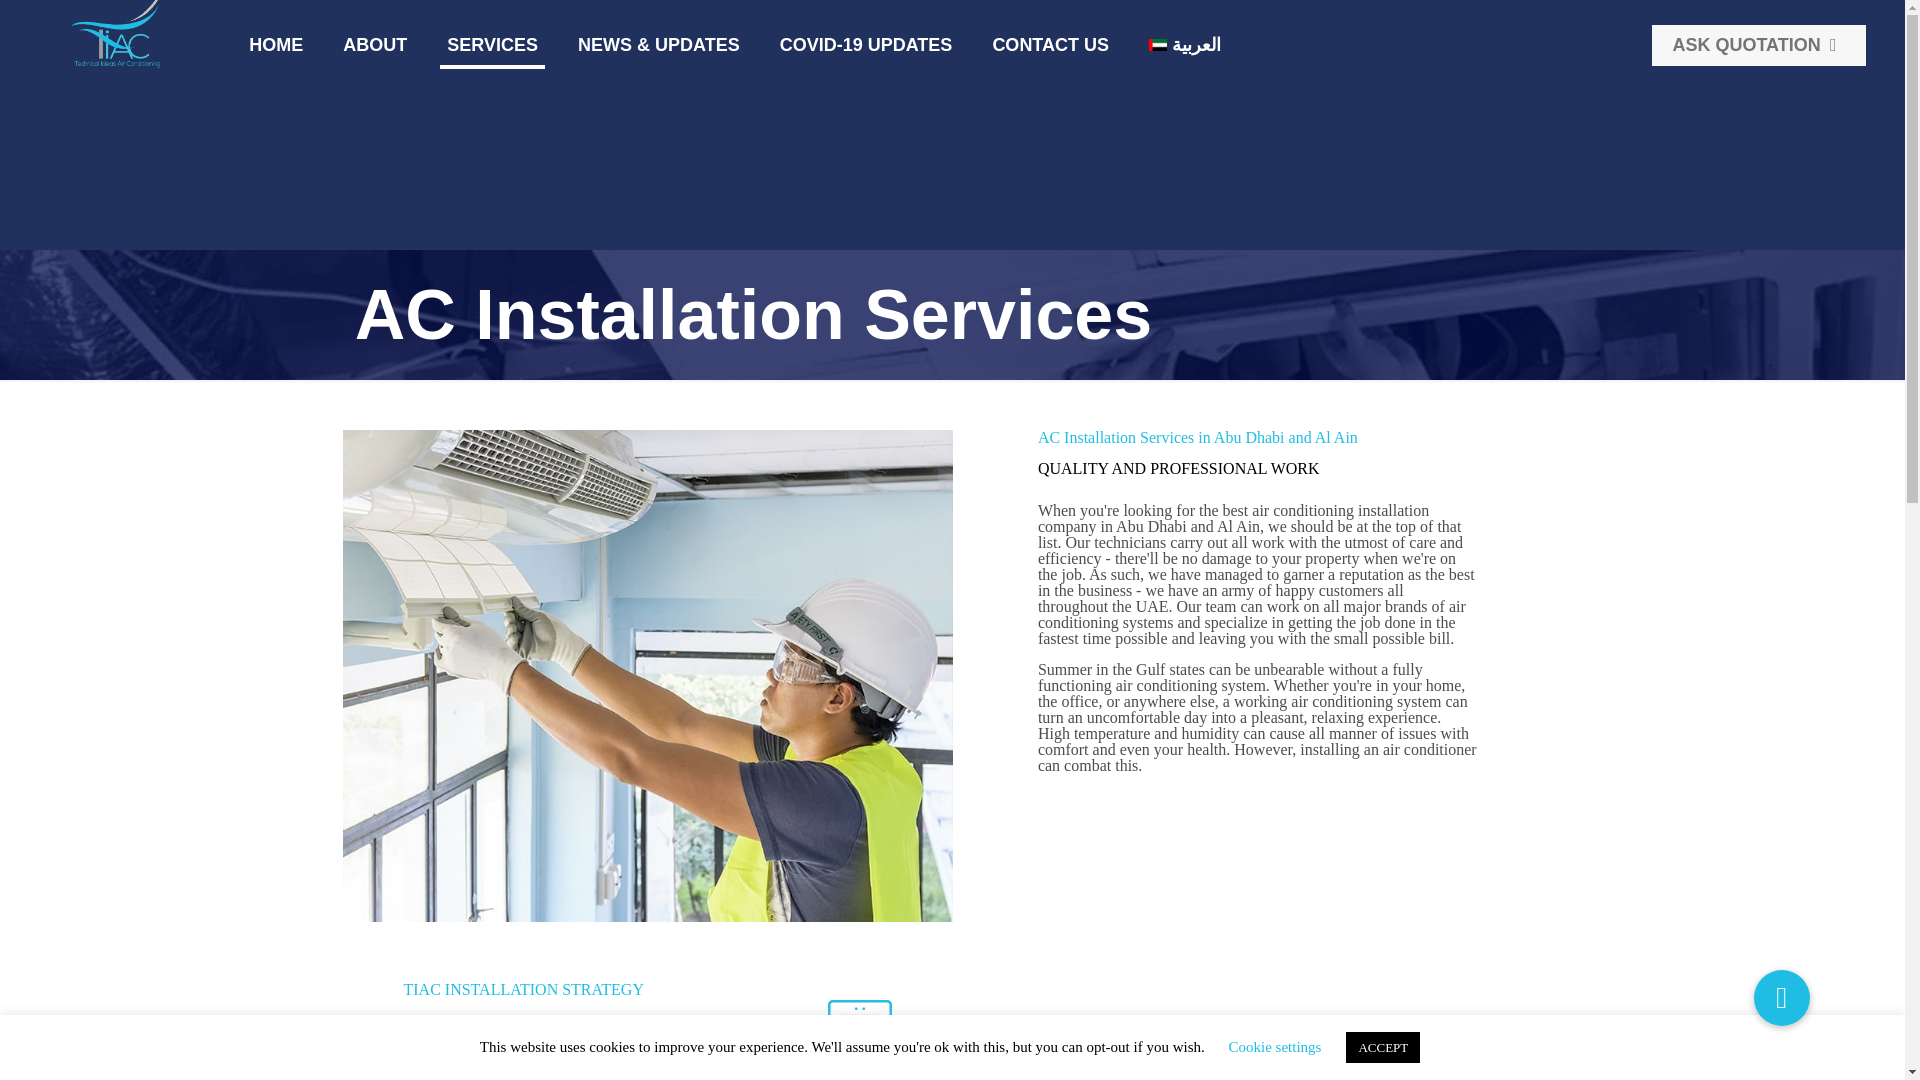 The width and height of the screenshot is (1920, 1080). What do you see at coordinates (492, 44) in the screenshot?
I see `SERVICES` at bounding box center [492, 44].